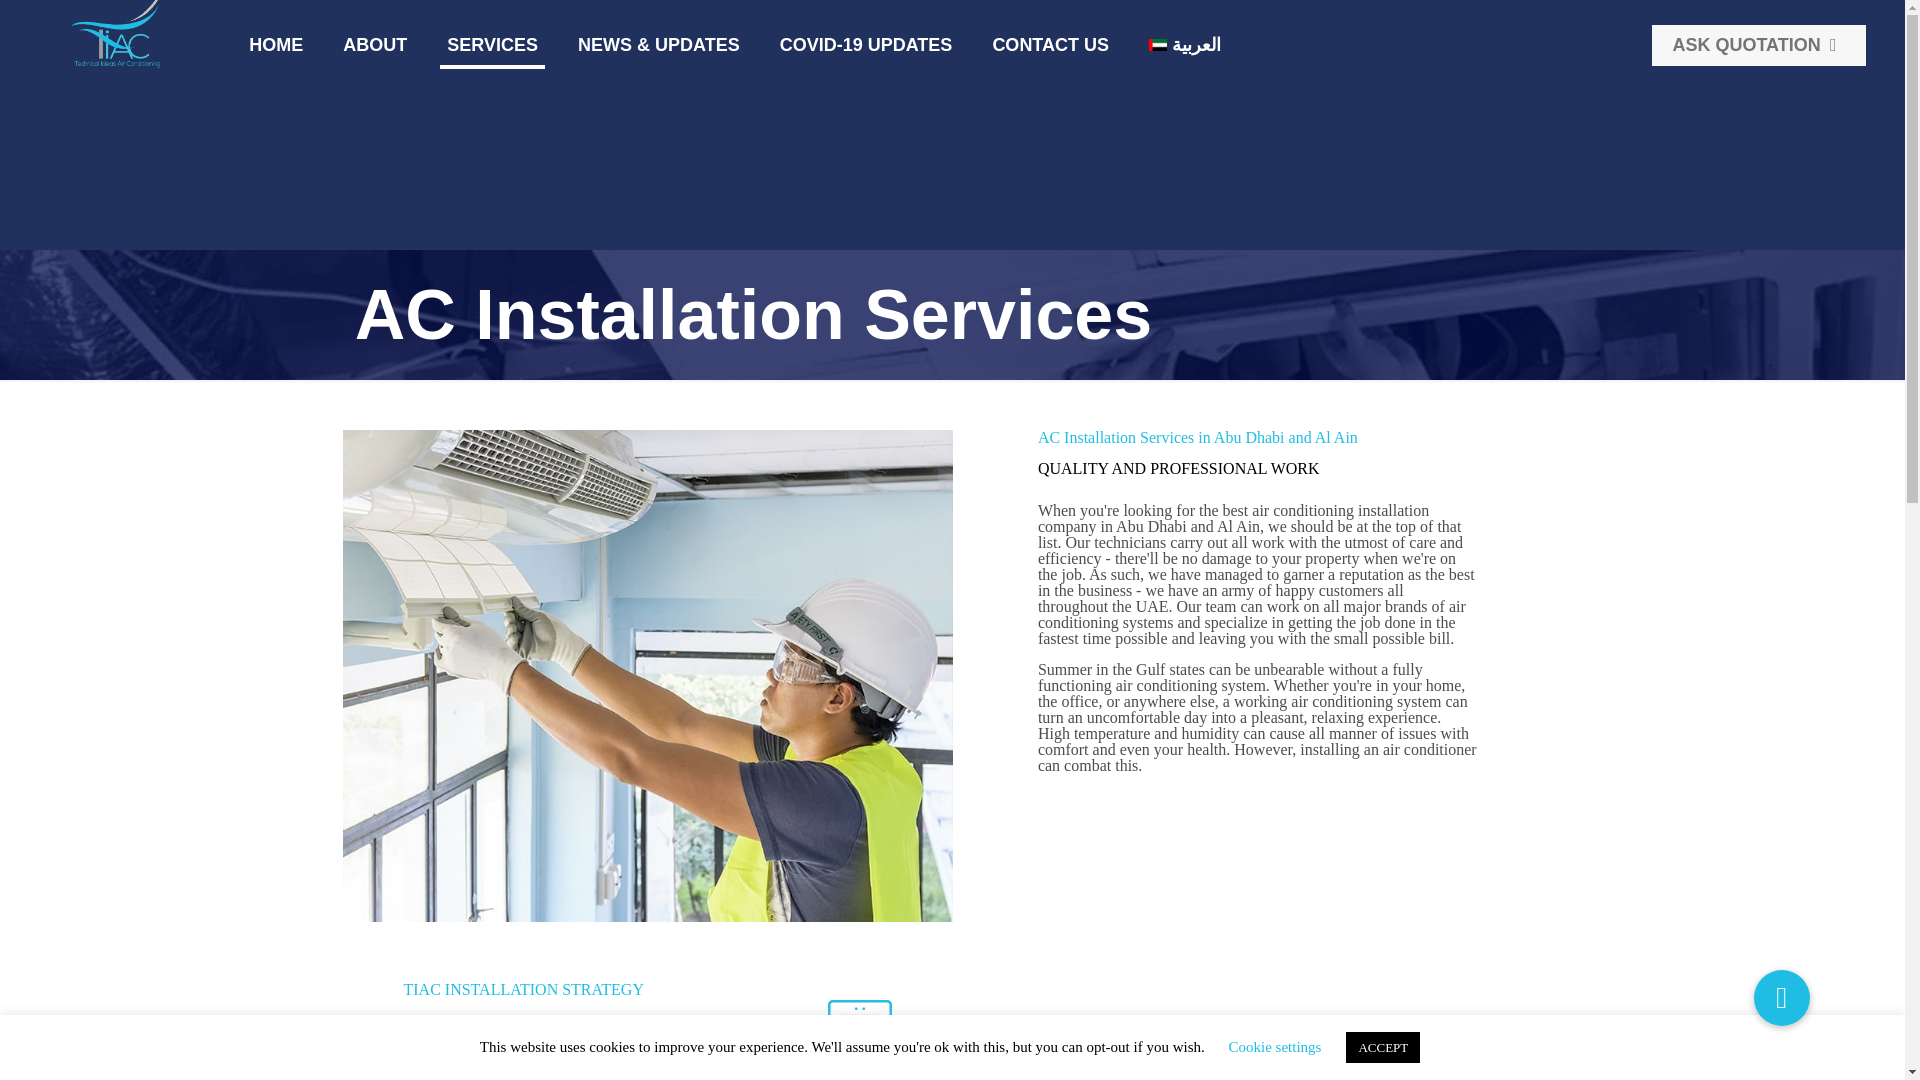 The width and height of the screenshot is (1920, 1080). What do you see at coordinates (492, 44) in the screenshot?
I see `SERVICES` at bounding box center [492, 44].